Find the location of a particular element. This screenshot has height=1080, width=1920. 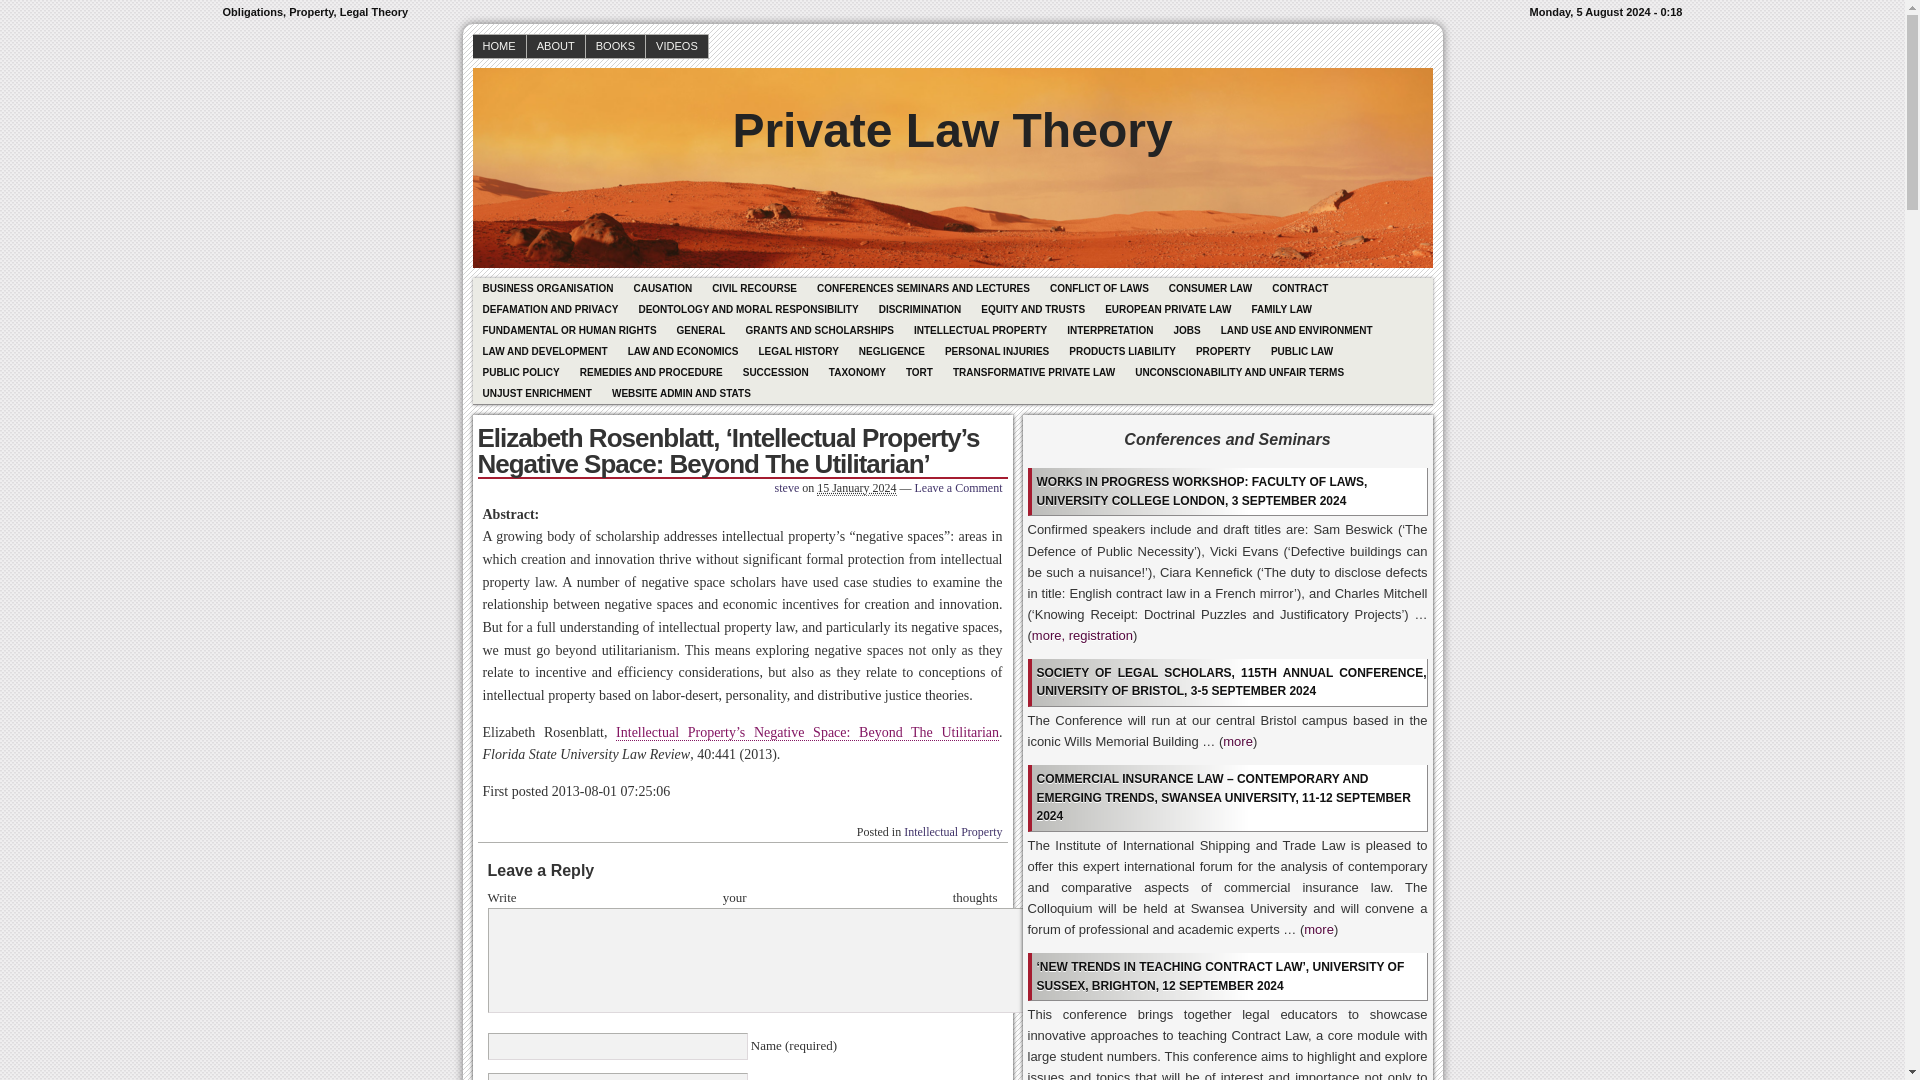

site information is located at coordinates (952, 12).